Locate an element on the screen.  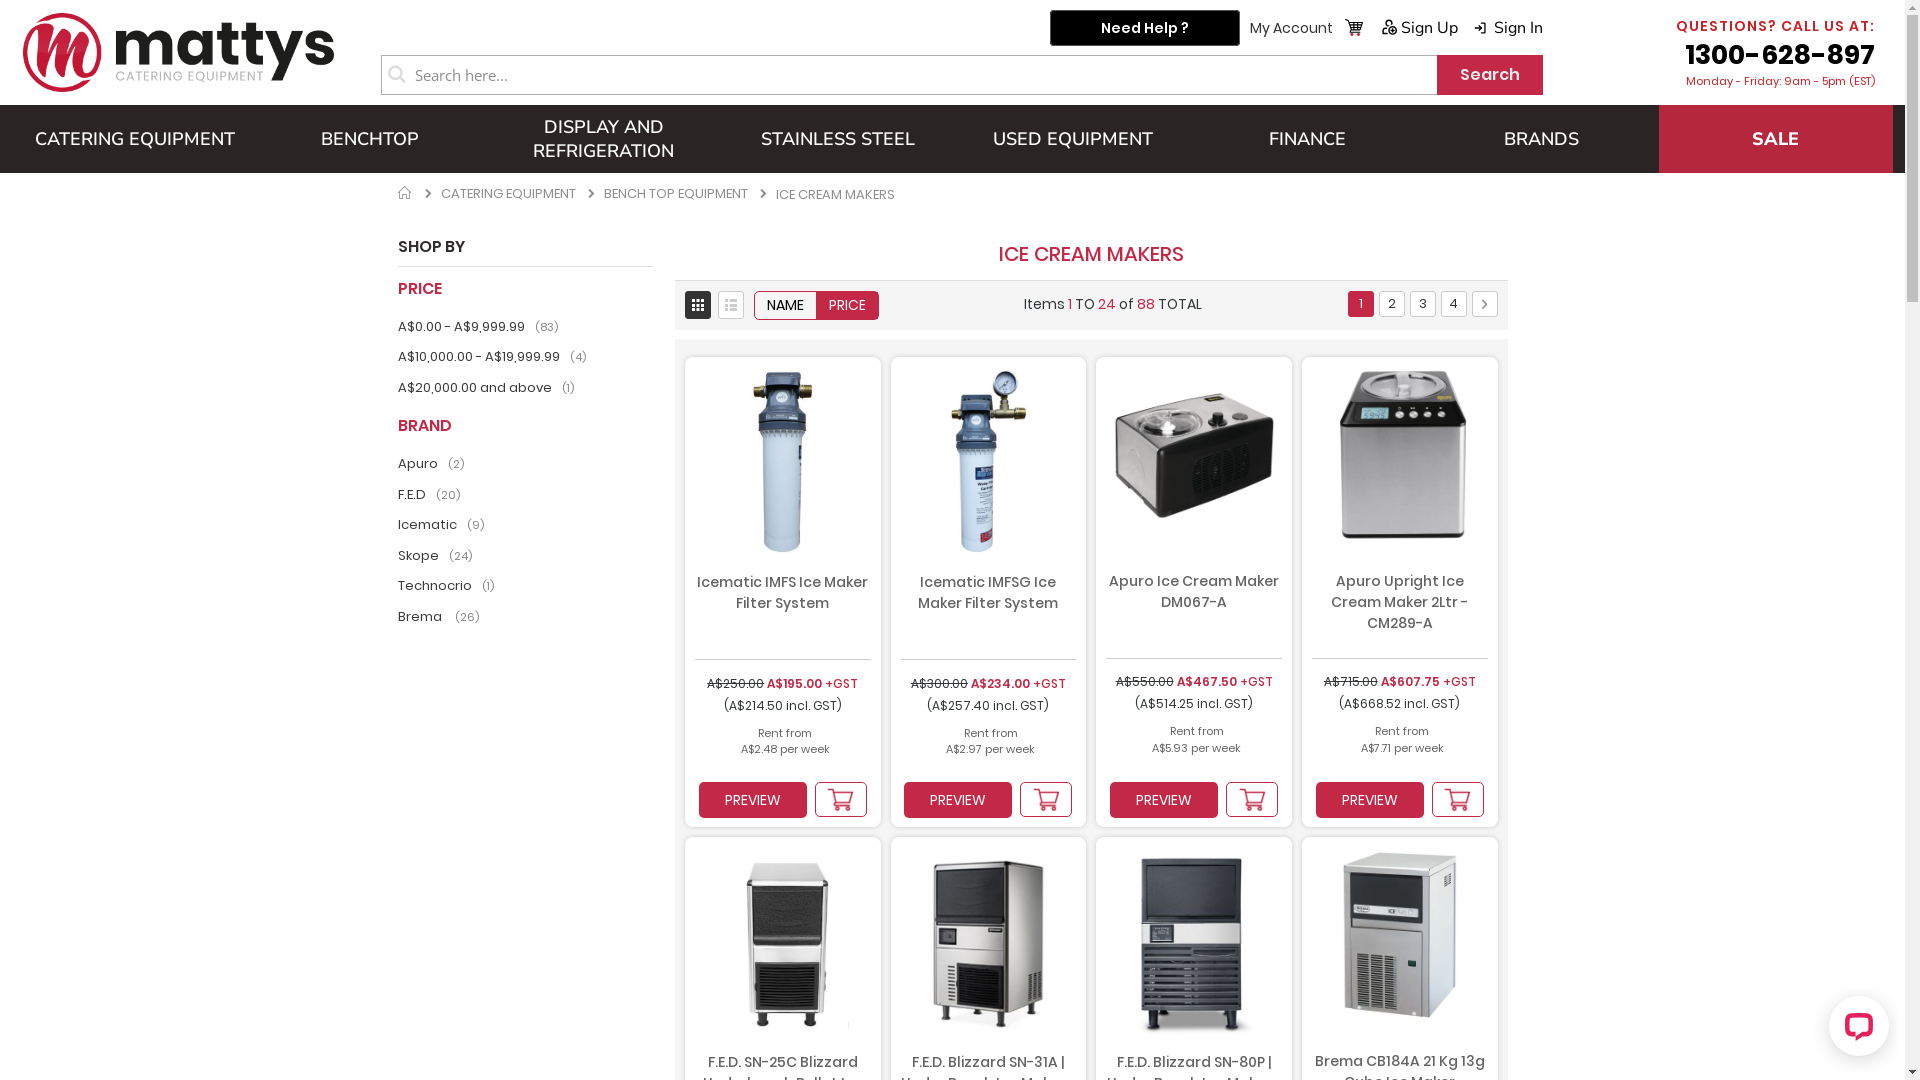
Icematic9
item is located at coordinates (444, 524).